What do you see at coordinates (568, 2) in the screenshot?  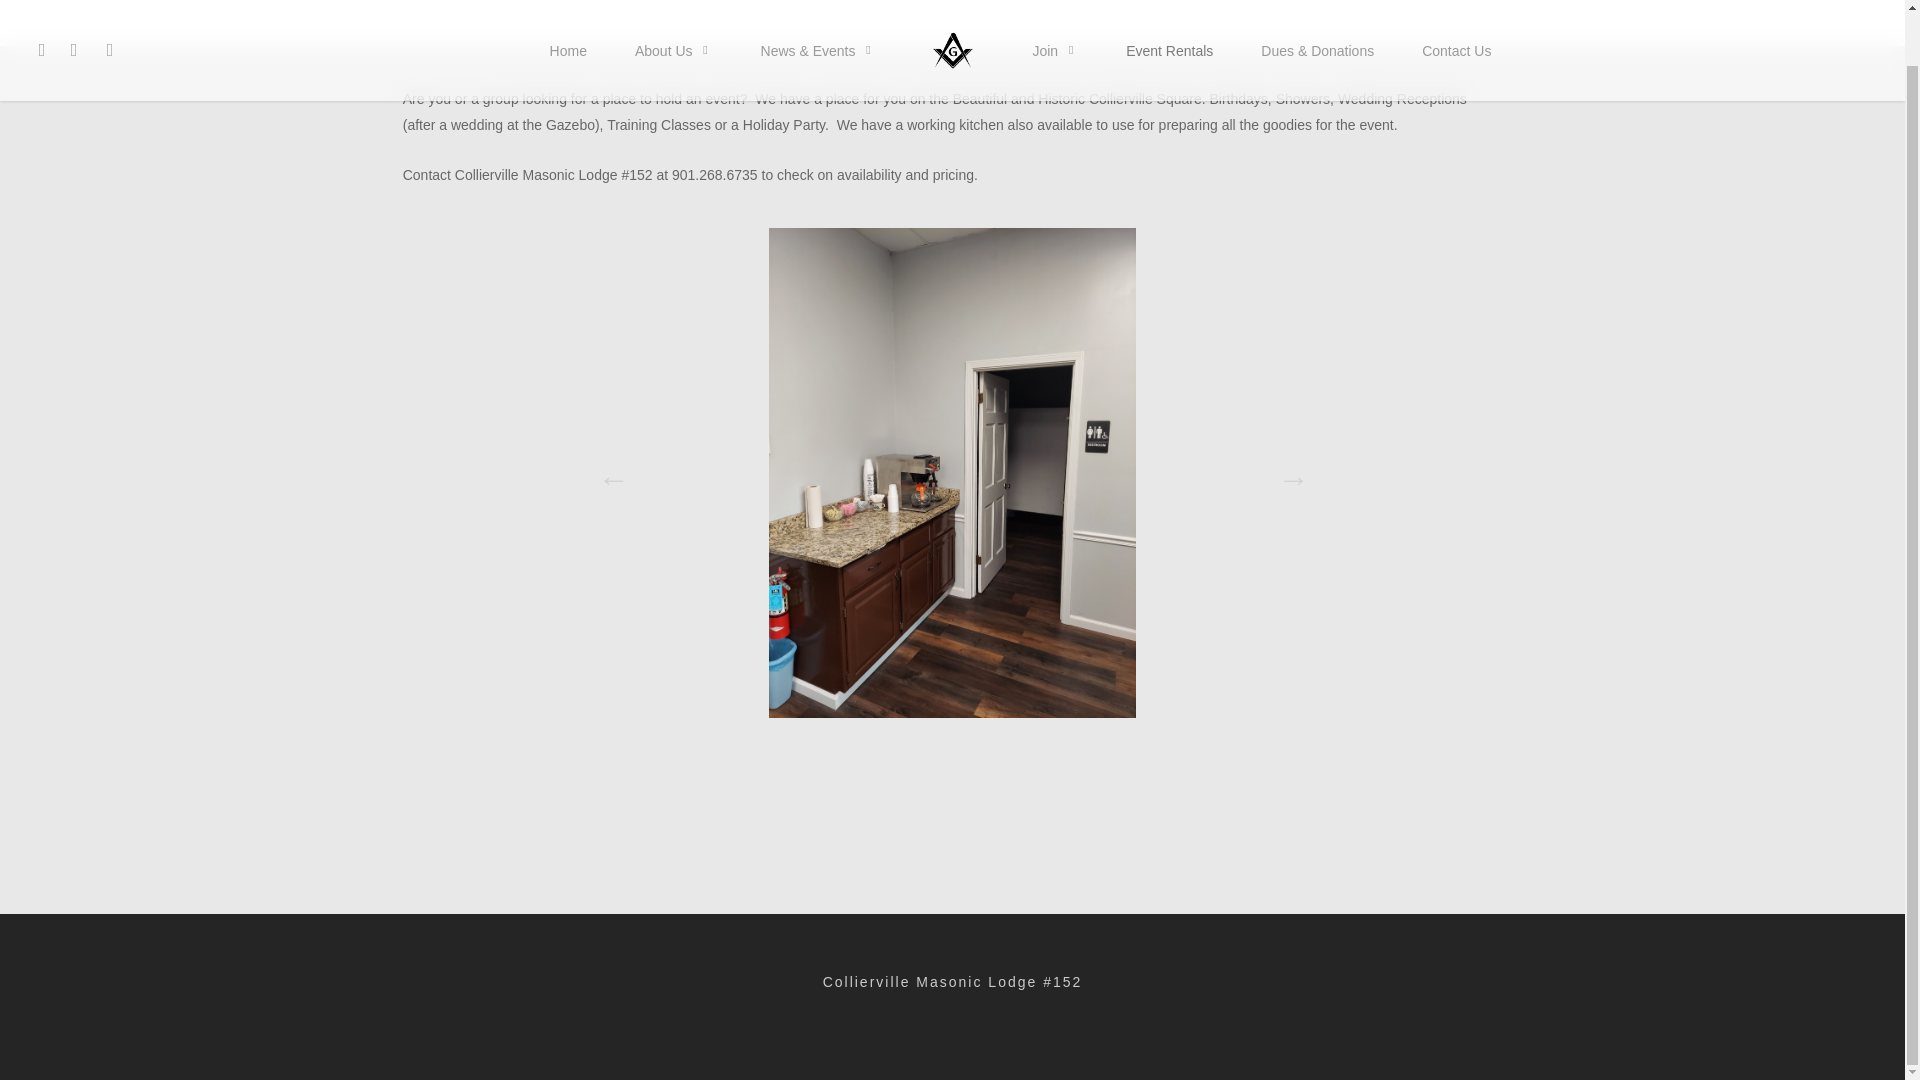 I see `Home` at bounding box center [568, 2].